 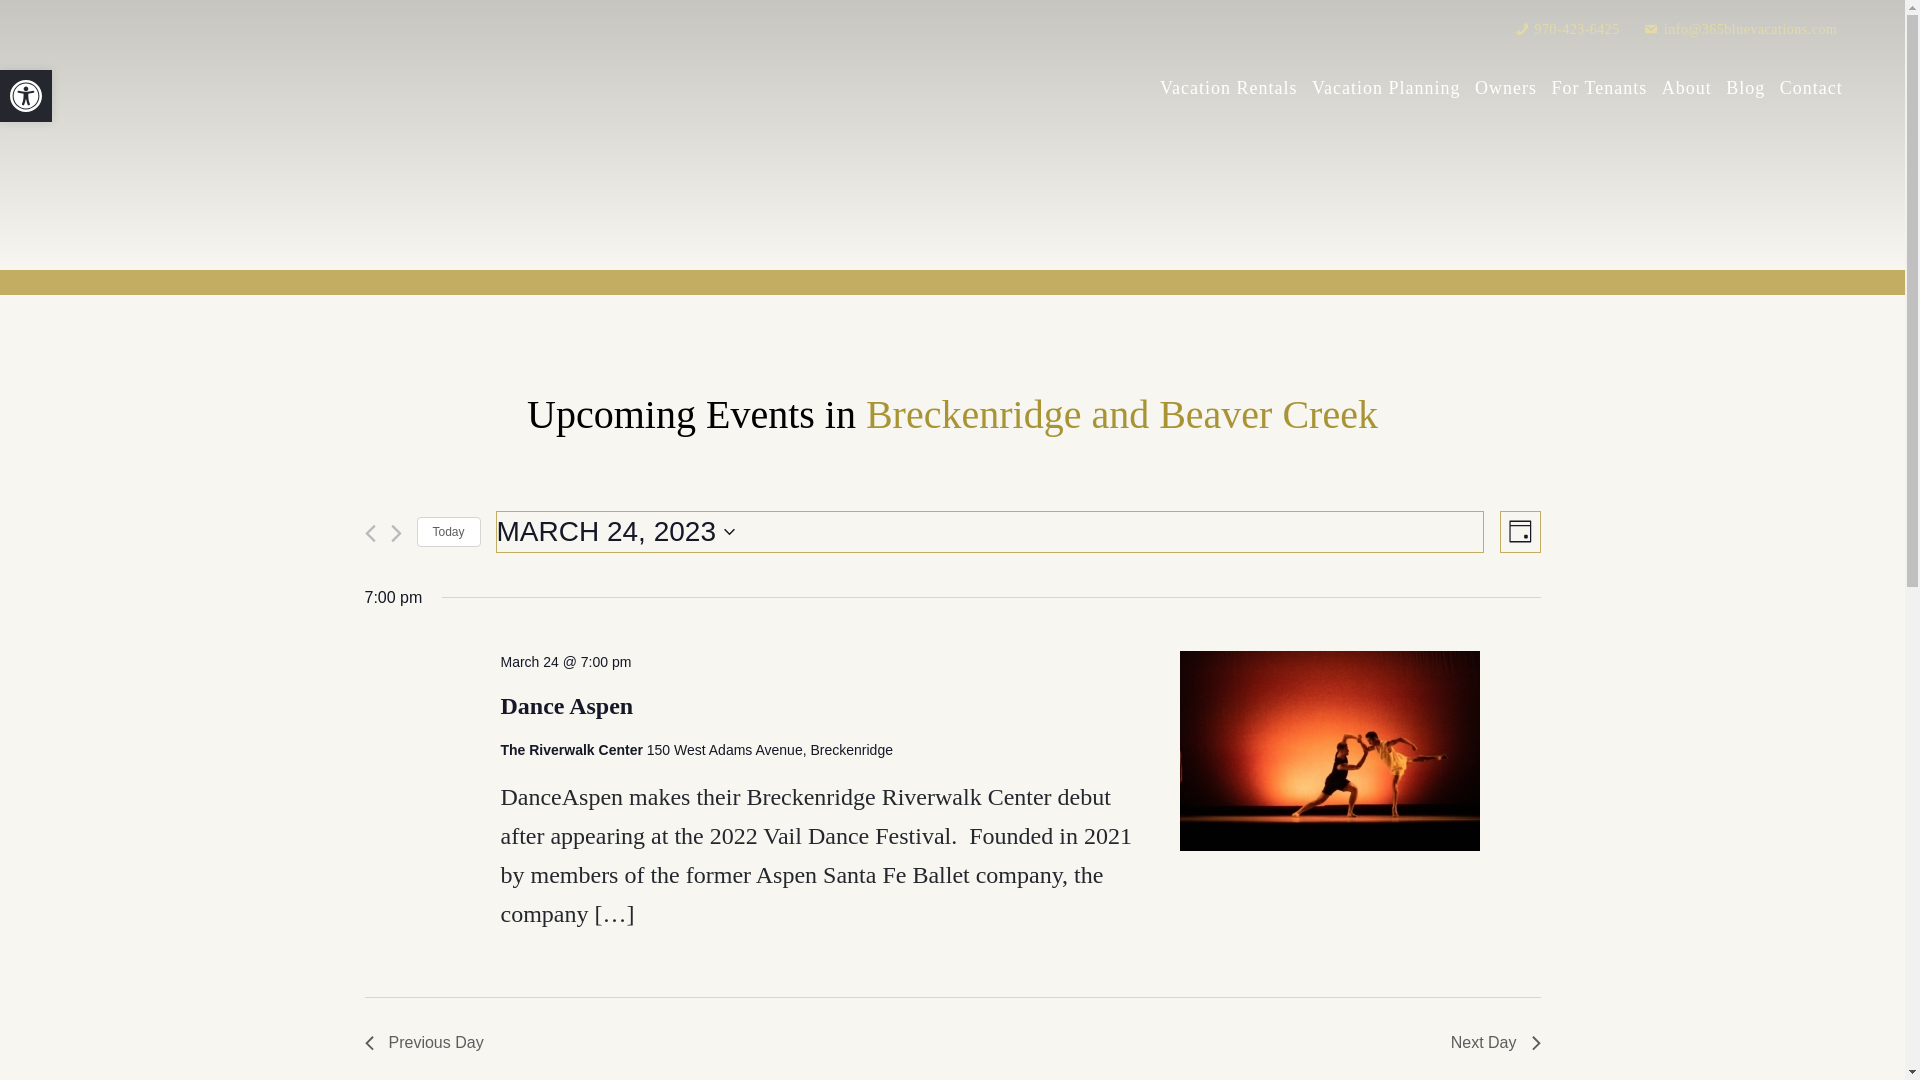 I want to click on dance-aspen, so click(x=1330, y=750).